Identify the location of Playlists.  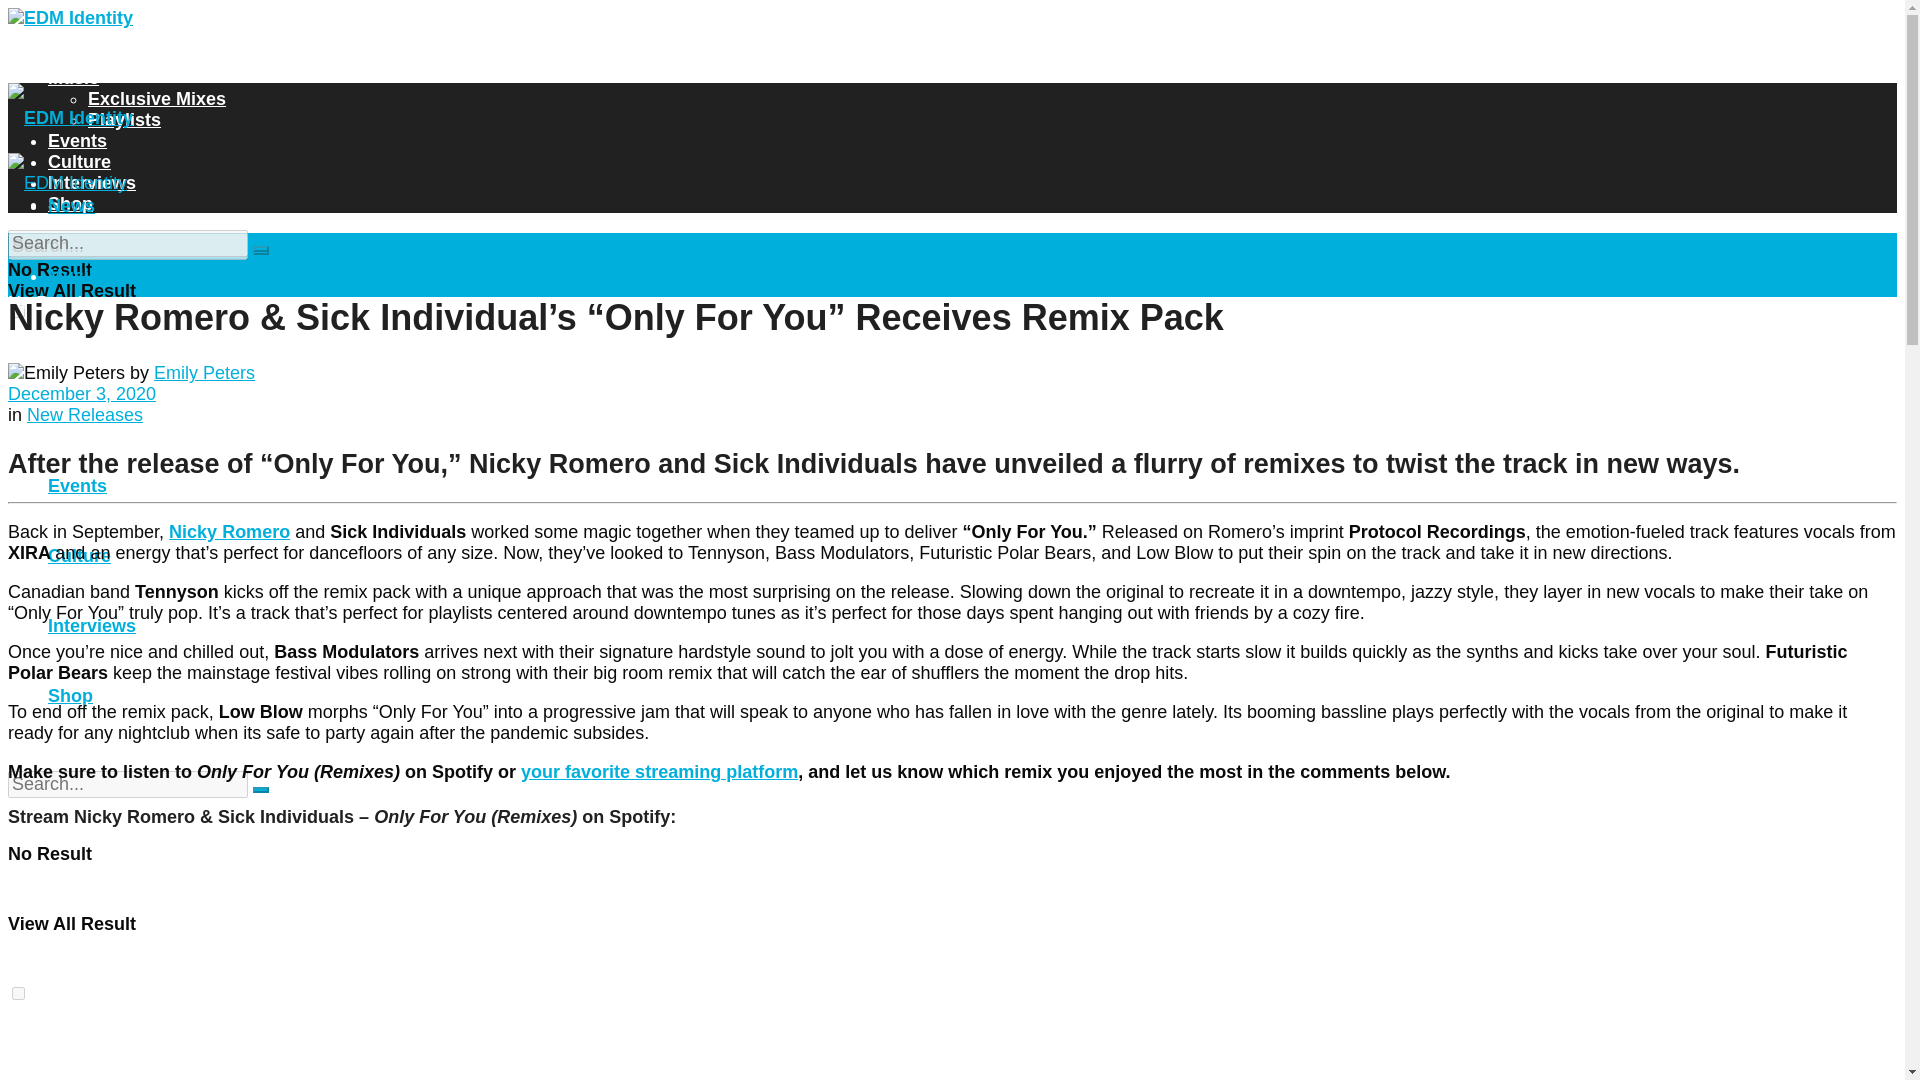
(124, 120).